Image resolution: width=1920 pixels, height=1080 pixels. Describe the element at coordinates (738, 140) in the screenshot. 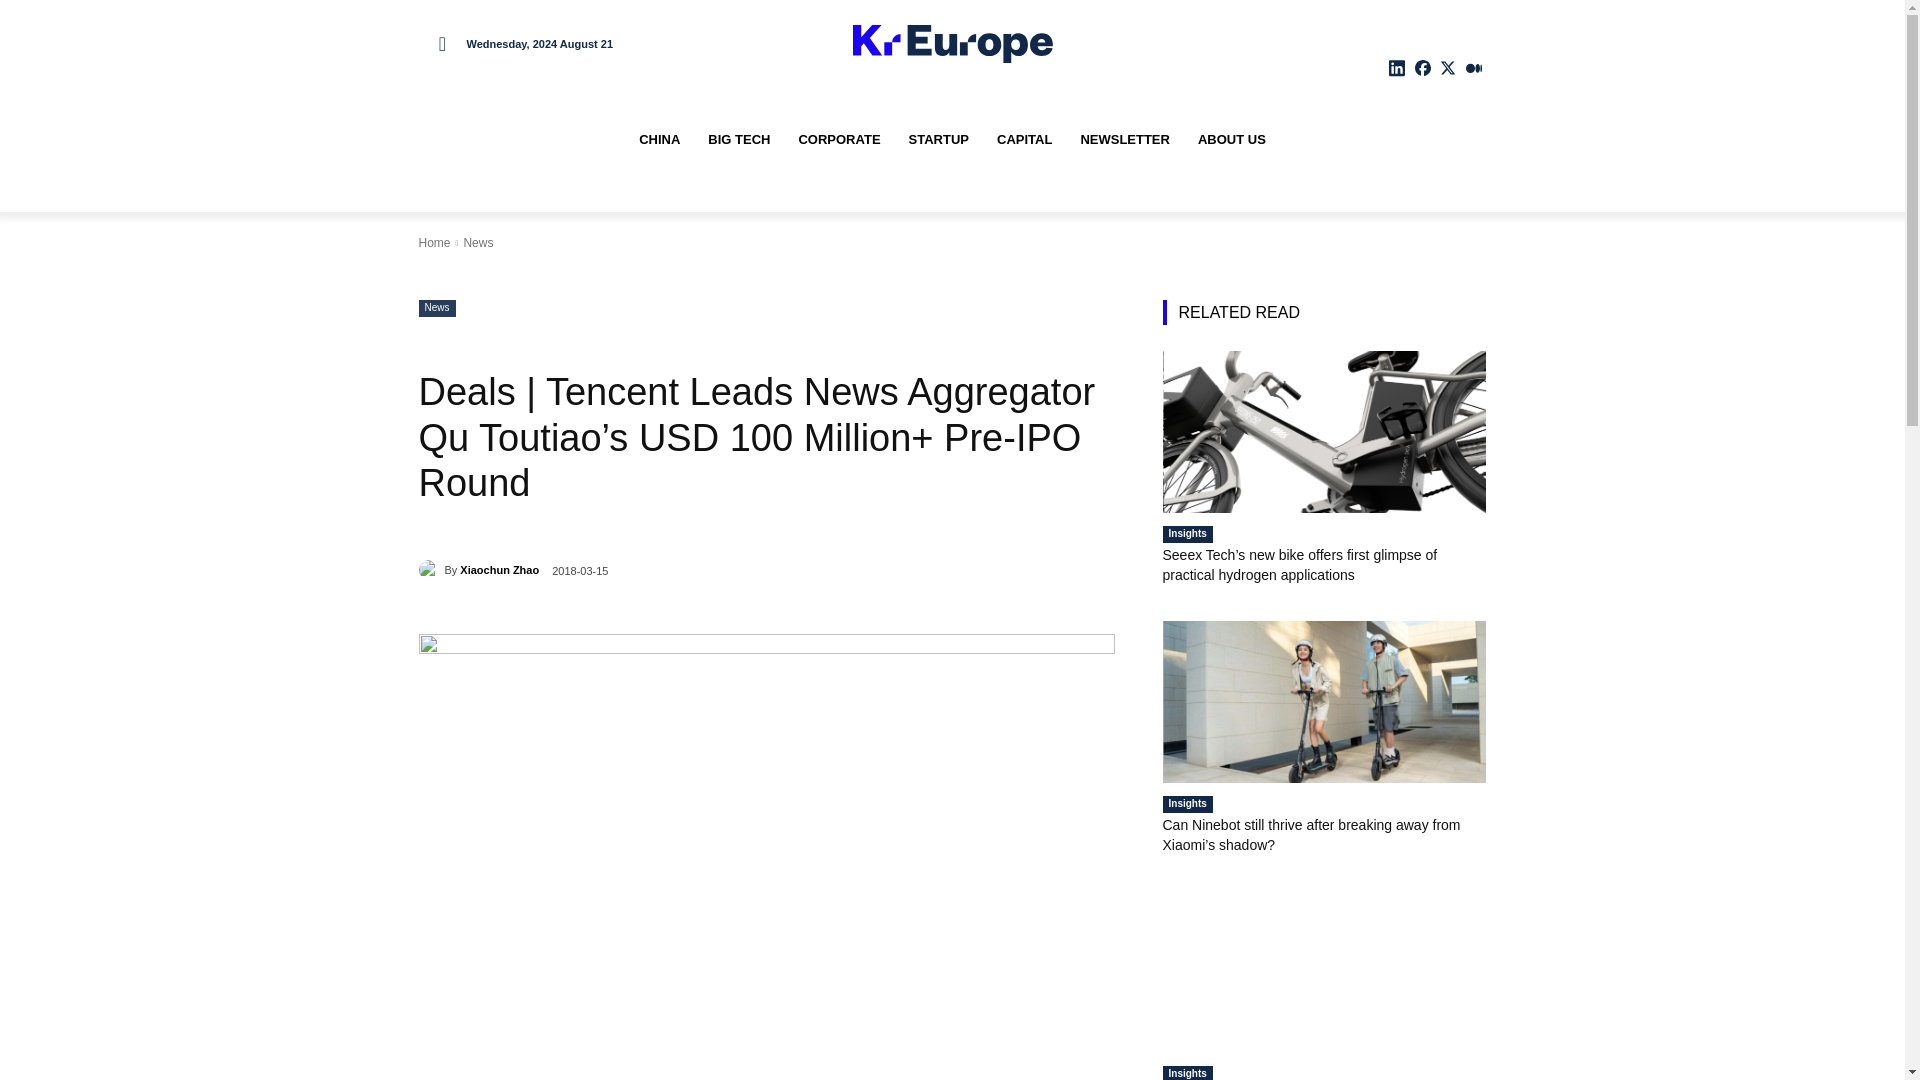

I see `BIG TECH` at that location.